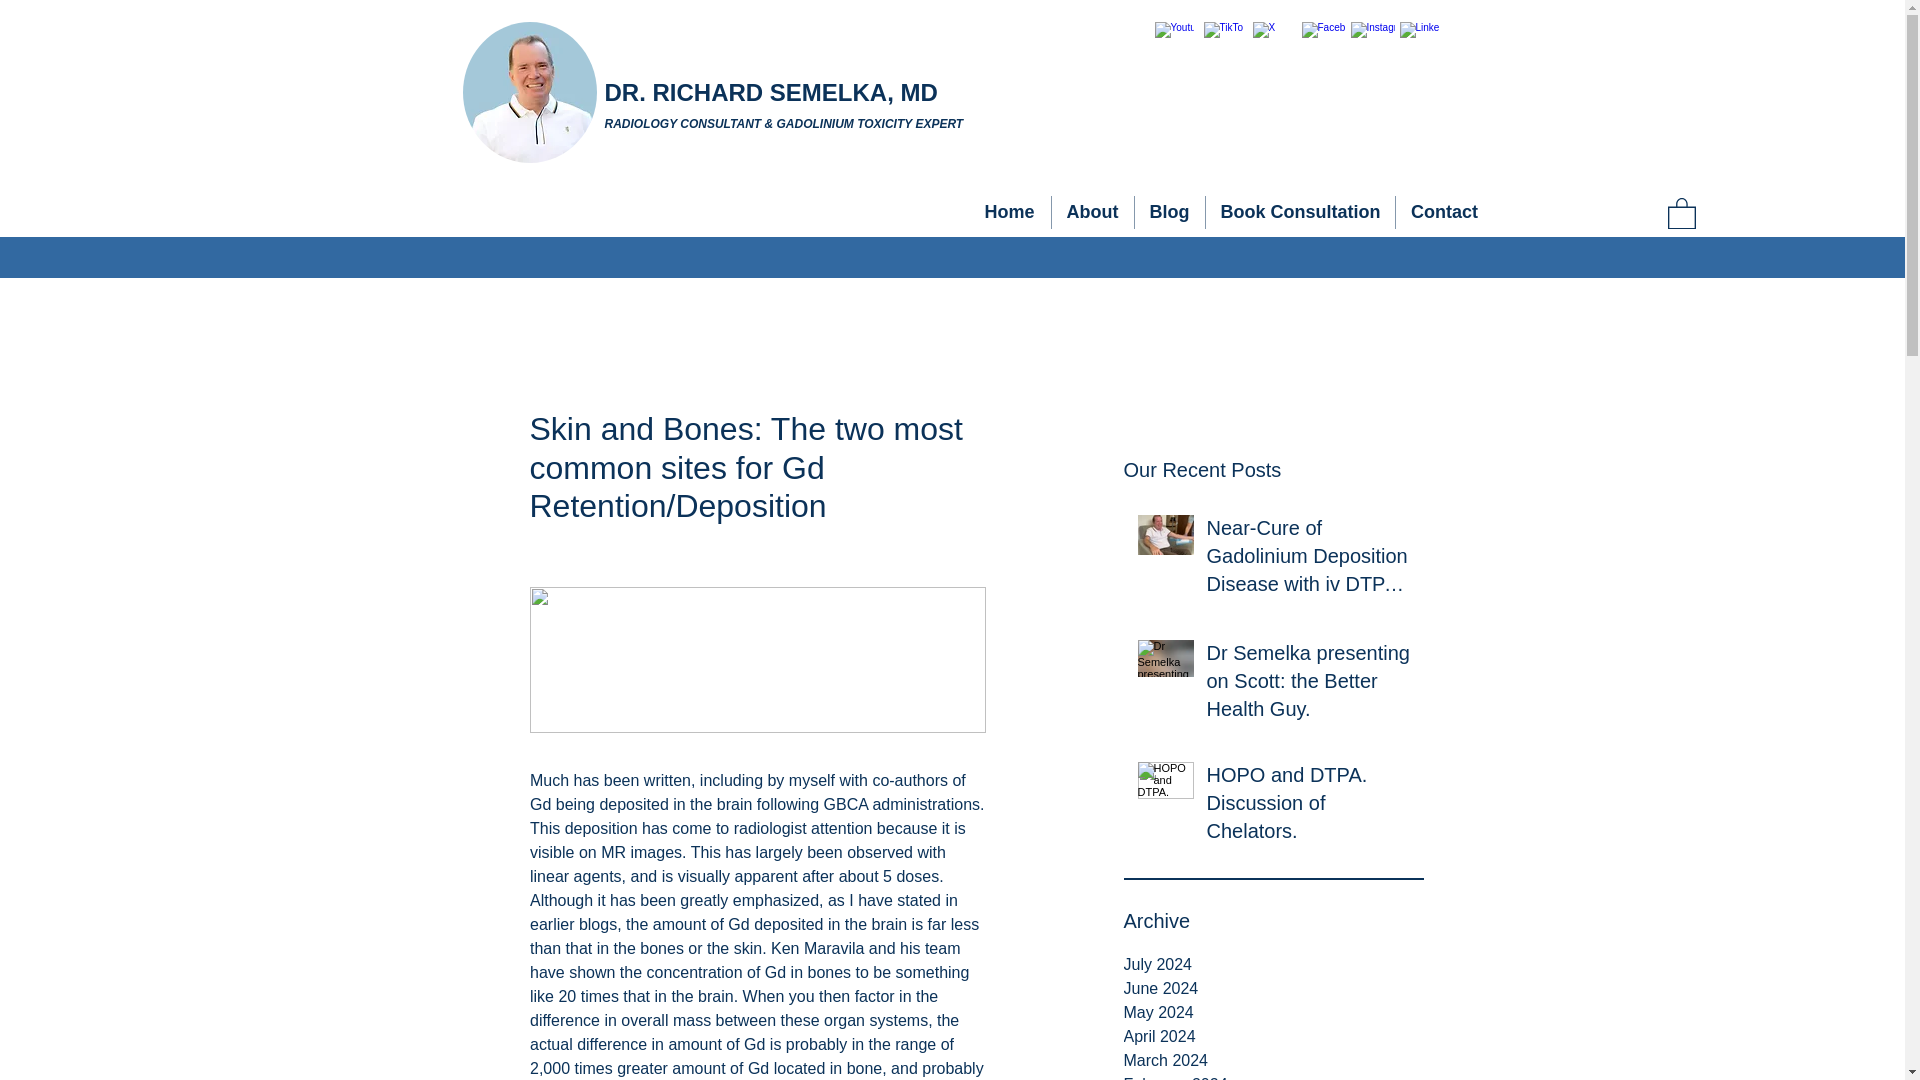 The height and width of the screenshot is (1080, 1920). What do you see at coordinates (1308, 807) in the screenshot?
I see `HOPO and DTPA. Discussion of Chelators.` at bounding box center [1308, 807].